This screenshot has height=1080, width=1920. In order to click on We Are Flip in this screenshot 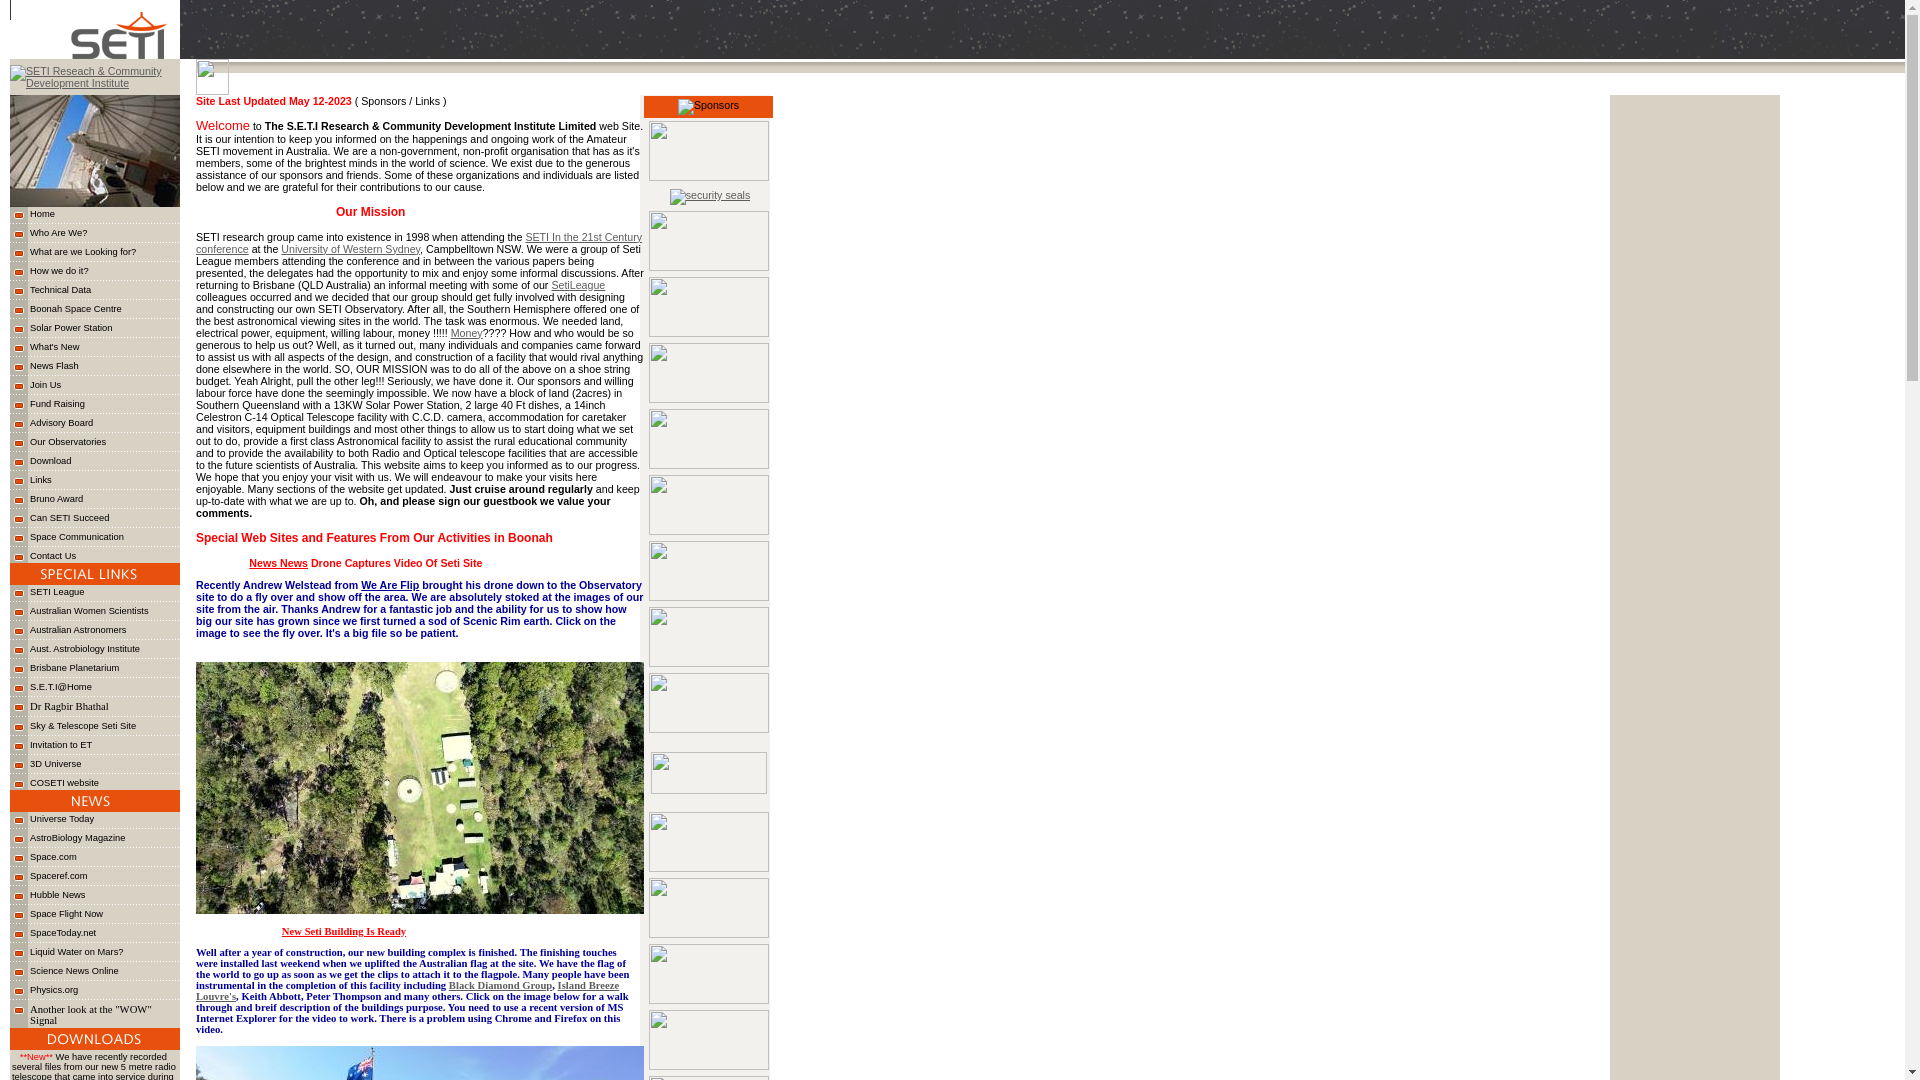, I will do `click(390, 585)`.